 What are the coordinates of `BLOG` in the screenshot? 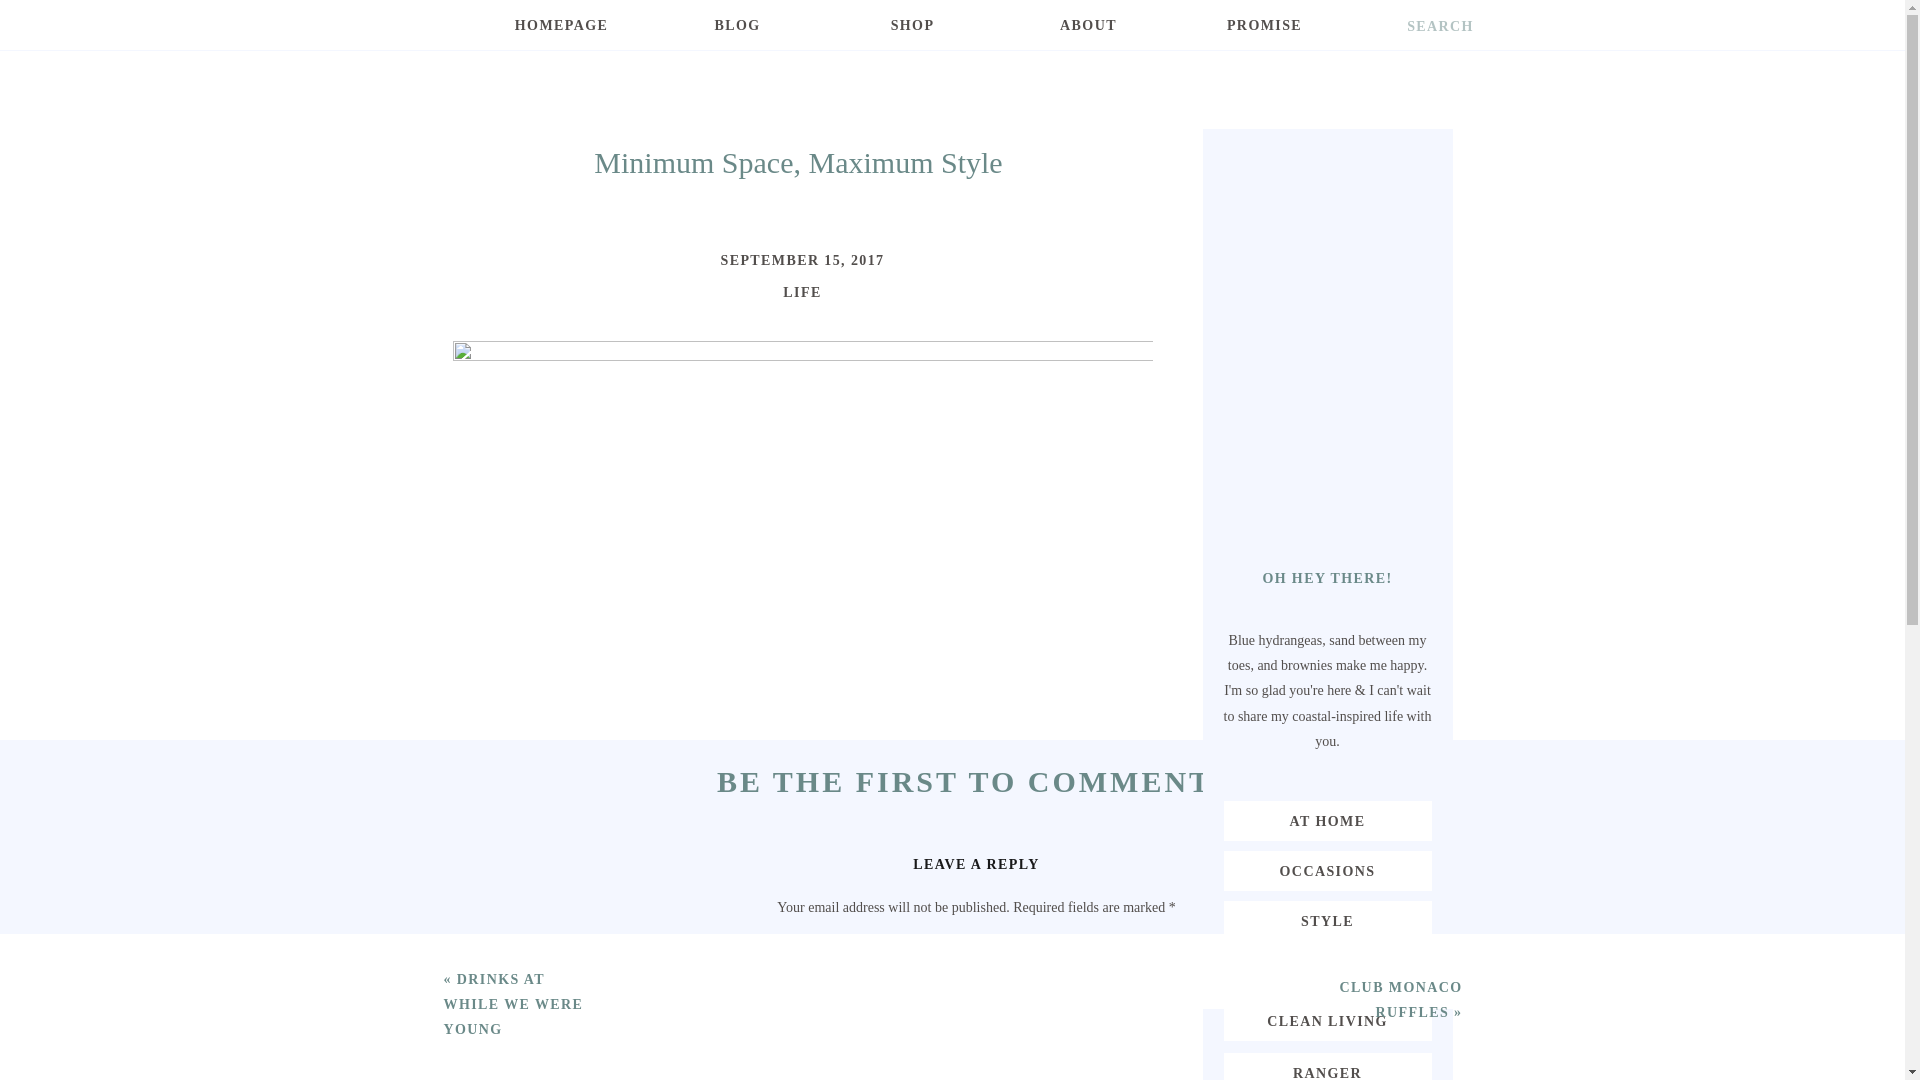 It's located at (738, 37).